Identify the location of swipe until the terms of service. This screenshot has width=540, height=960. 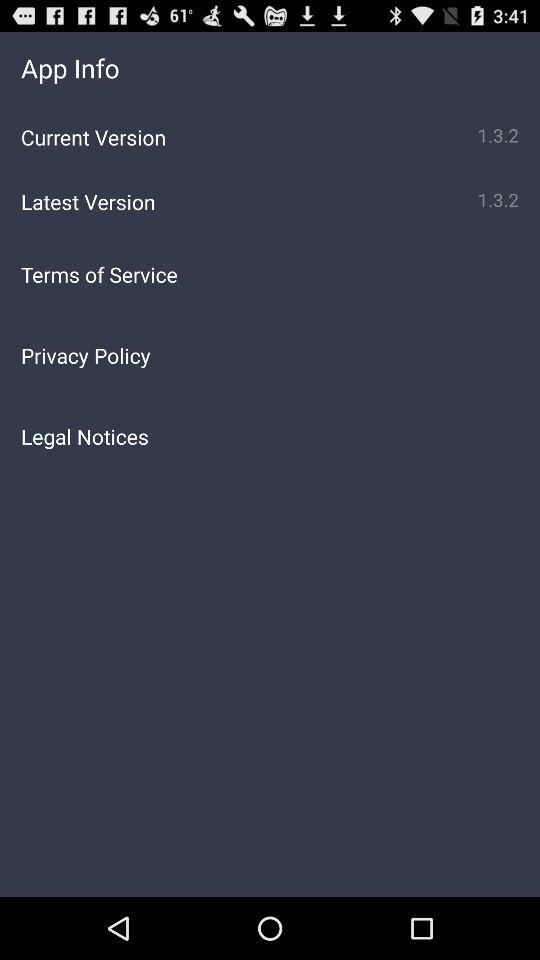
(270, 274).